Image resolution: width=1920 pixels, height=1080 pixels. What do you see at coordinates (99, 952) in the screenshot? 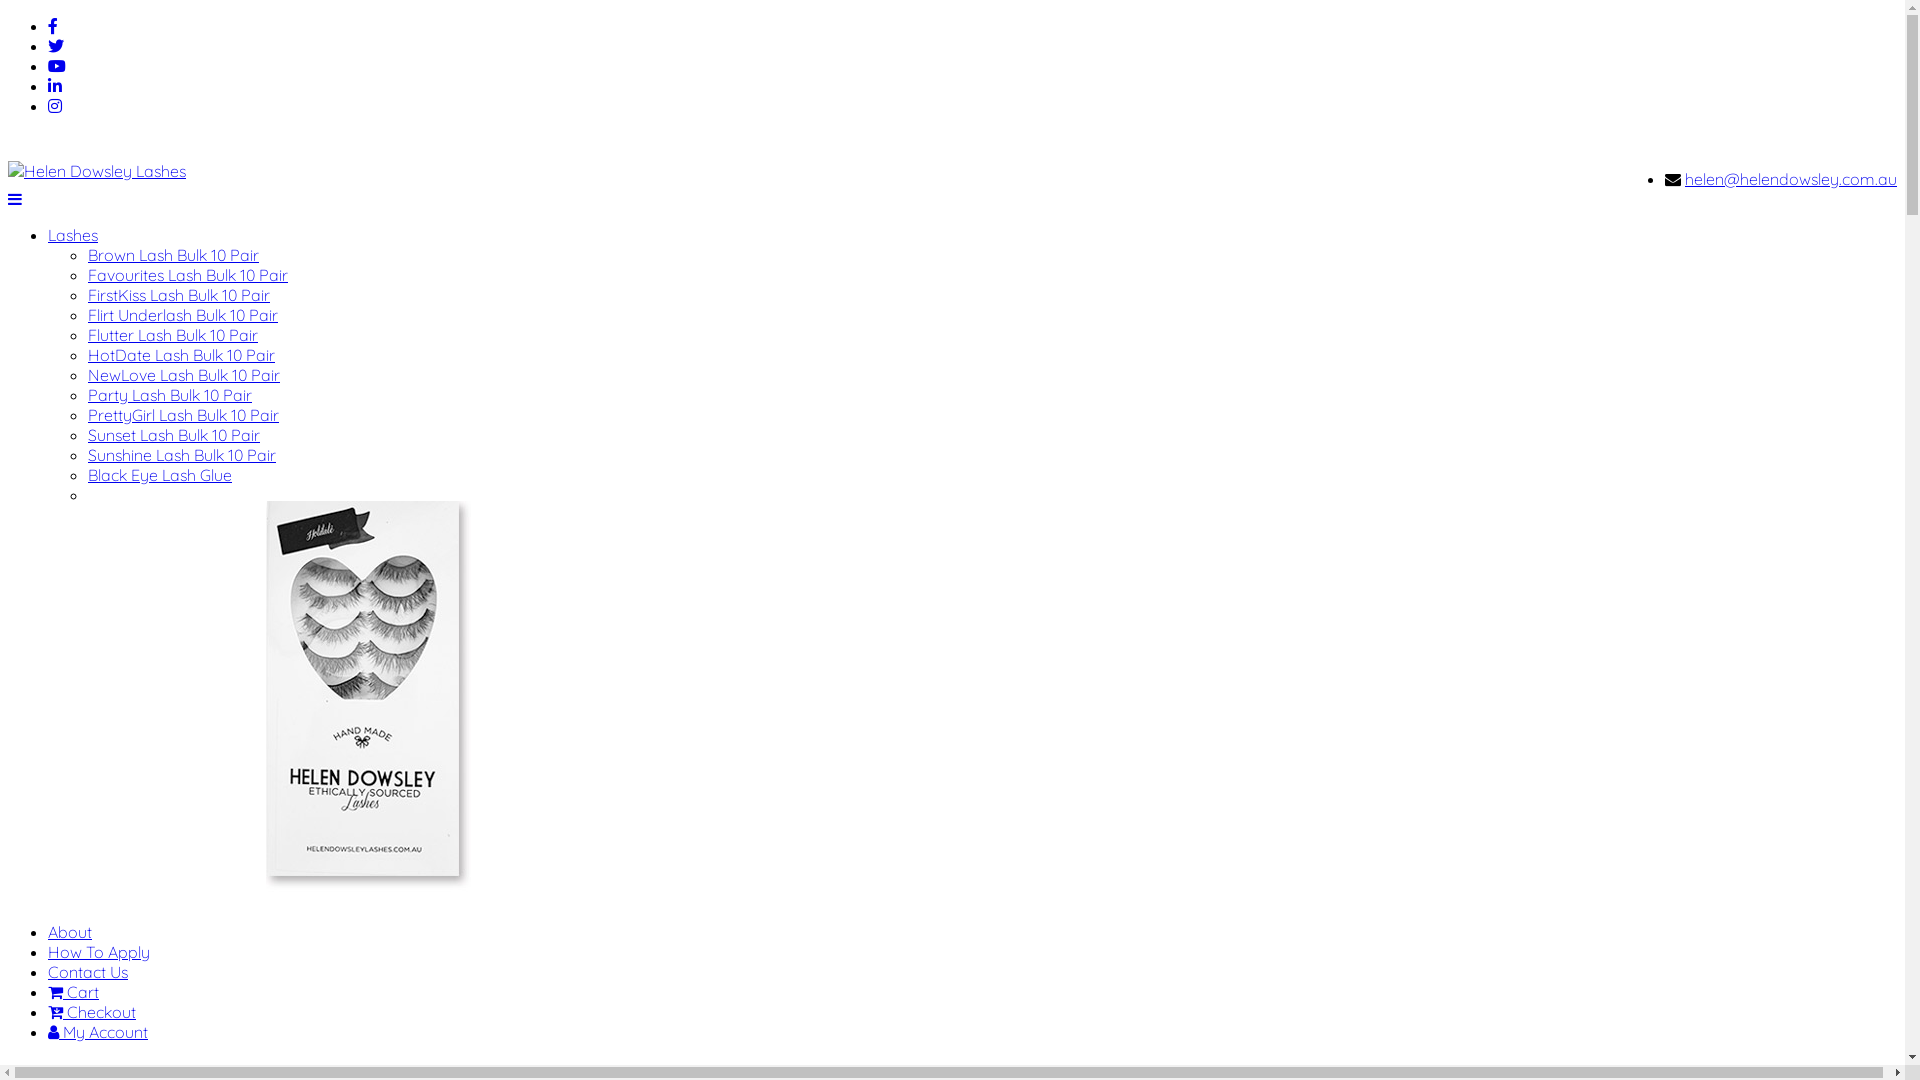
I see `How To Apply` at bounding box center [99, 952].